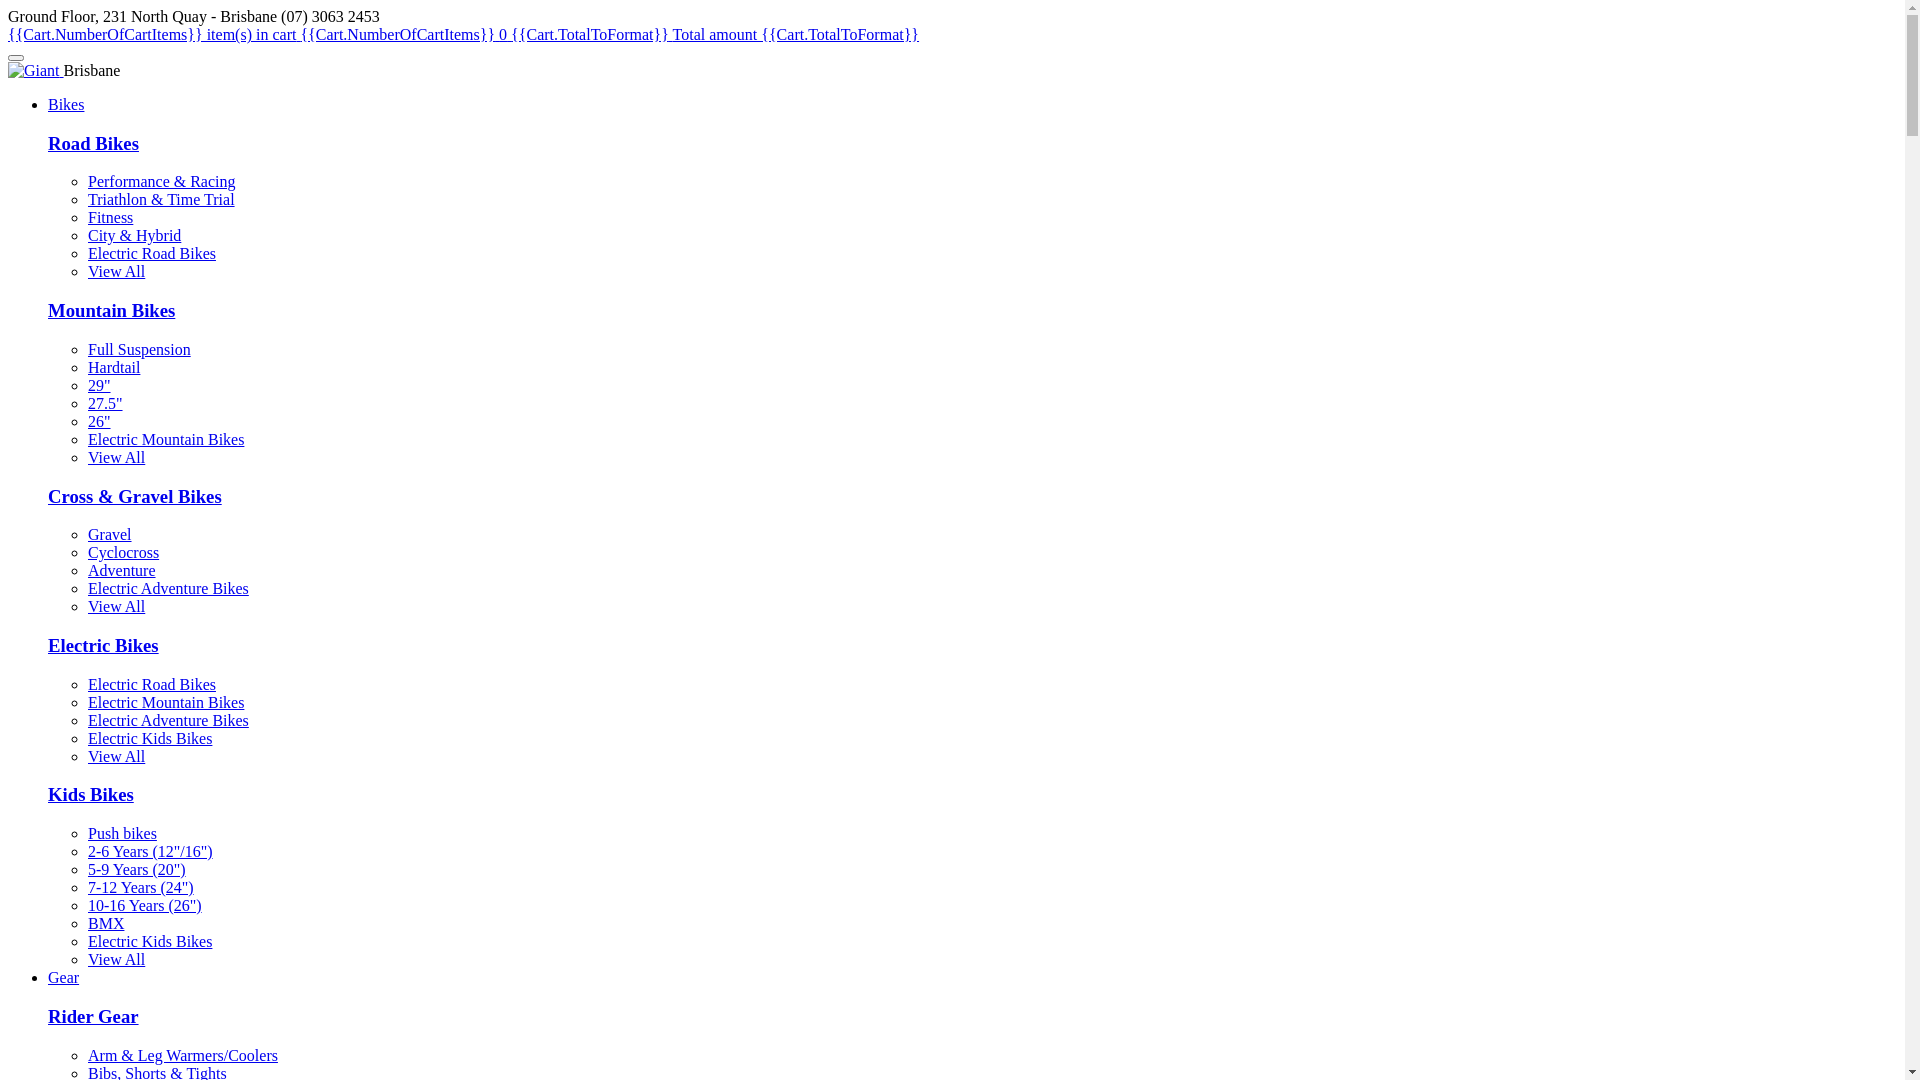 The height and width of the screenshot is (1080, 1920). I want to click on 10-16 Years (26"), so click(145, 906).